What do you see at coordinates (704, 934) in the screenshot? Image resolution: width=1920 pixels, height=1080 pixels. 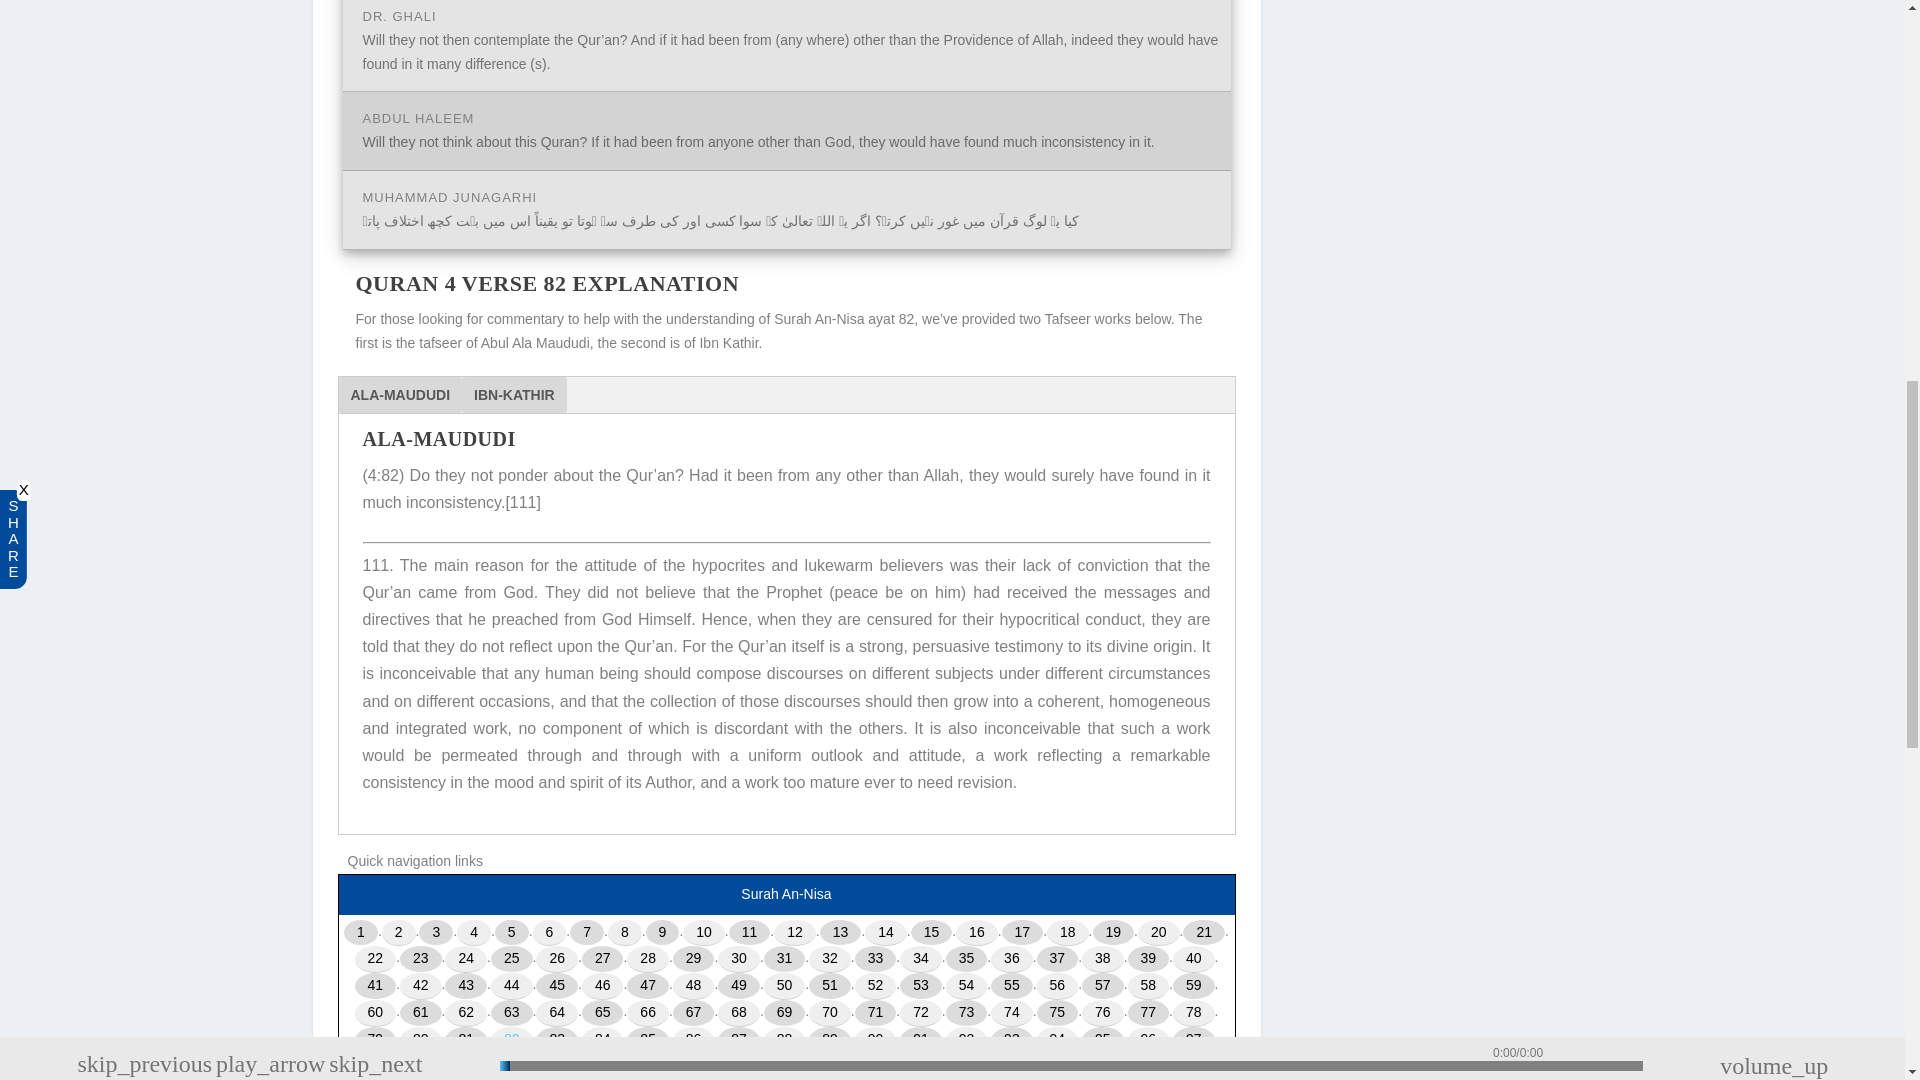 I see `10` at bounding box center [704, 934].